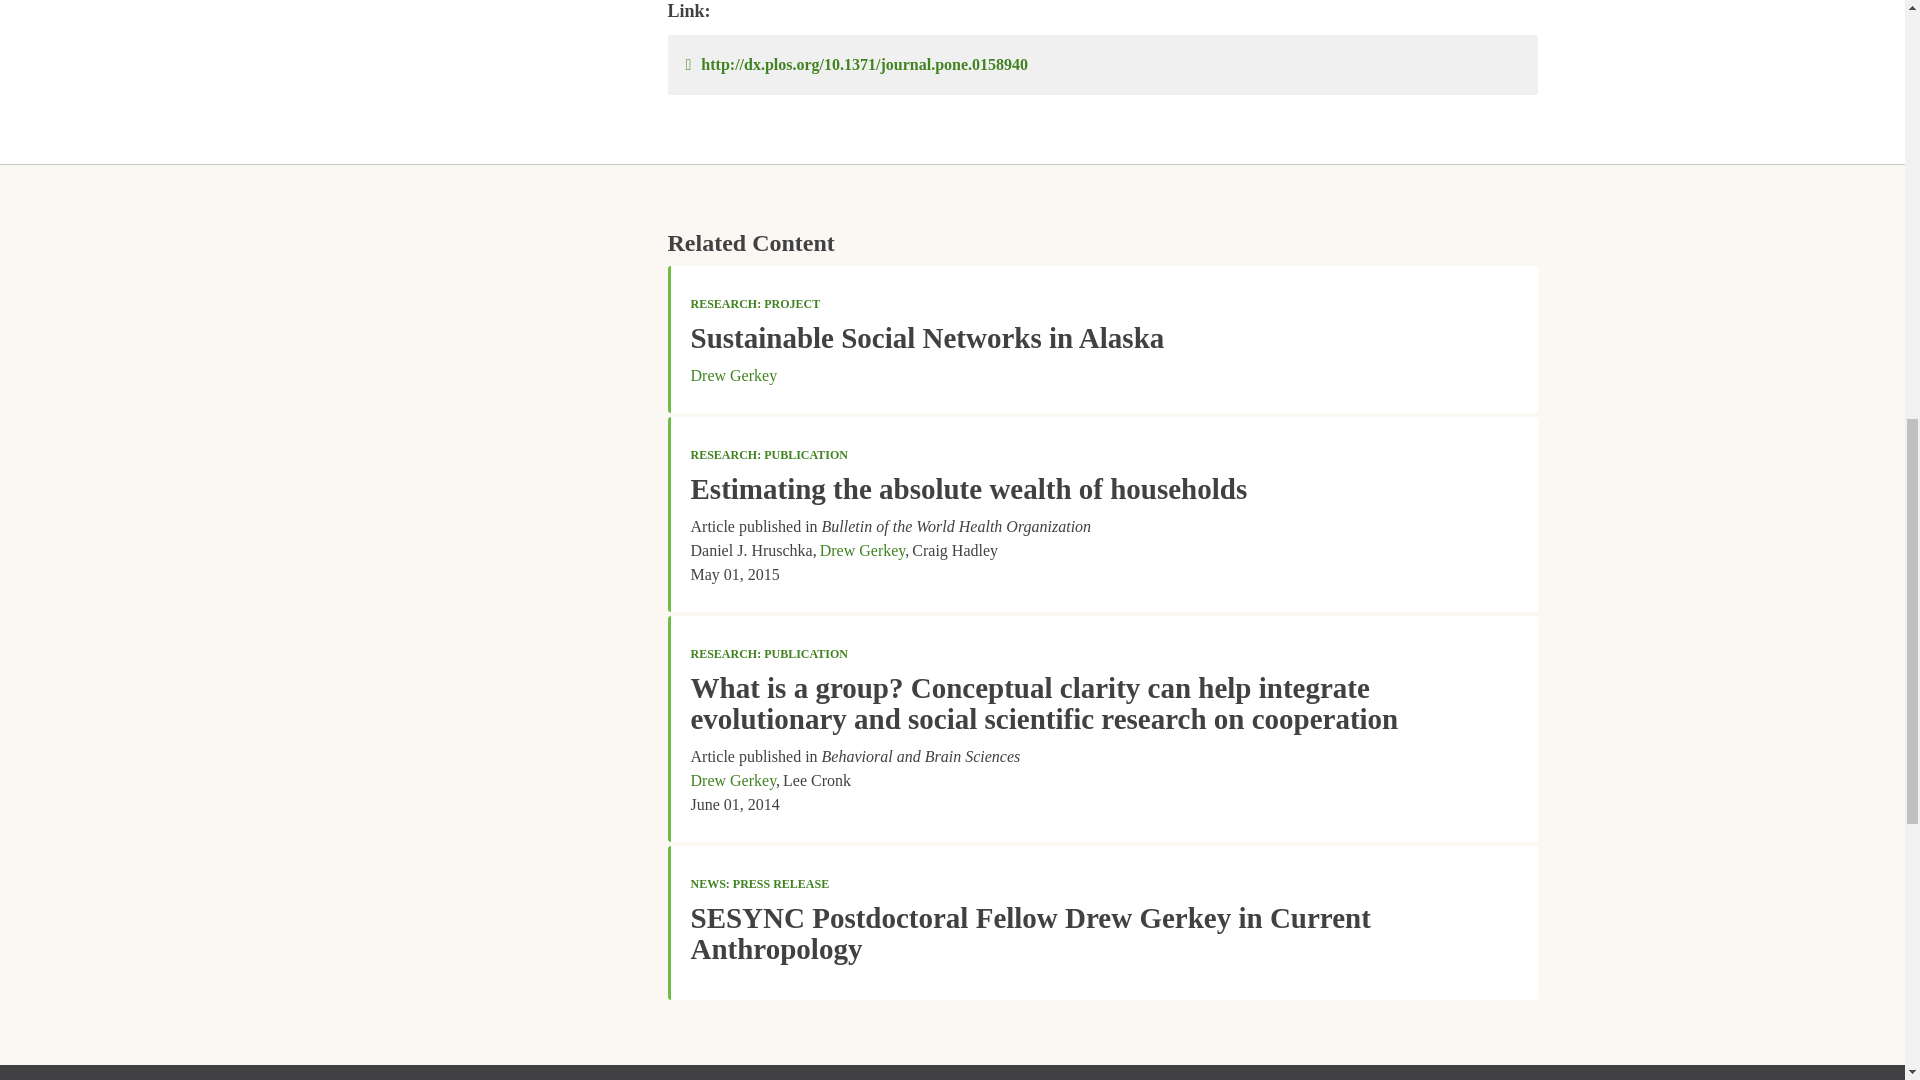 The width and height of the screenshot is (1920, 1080). I want to click on Drew Gerkey, so click(732, 780).